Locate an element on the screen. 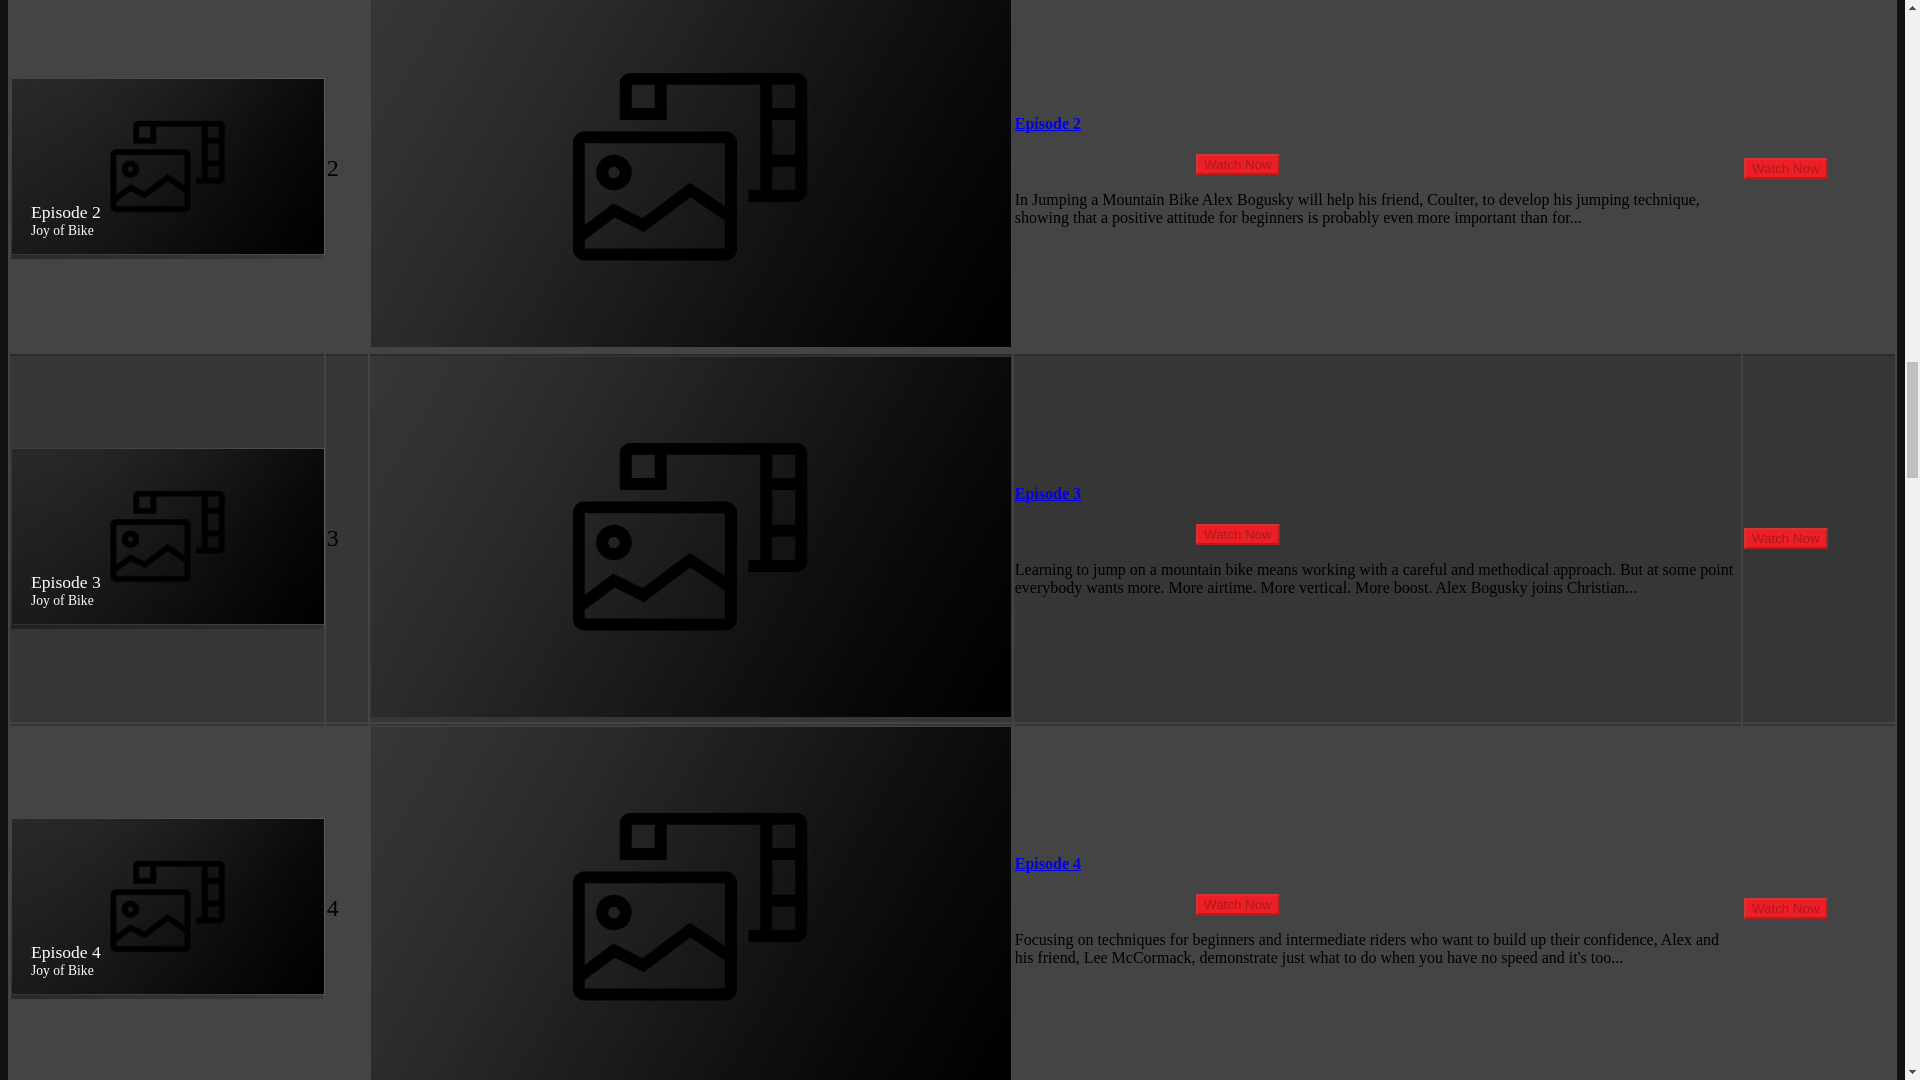  Episode 3 is located at coordinates (1048, 493).